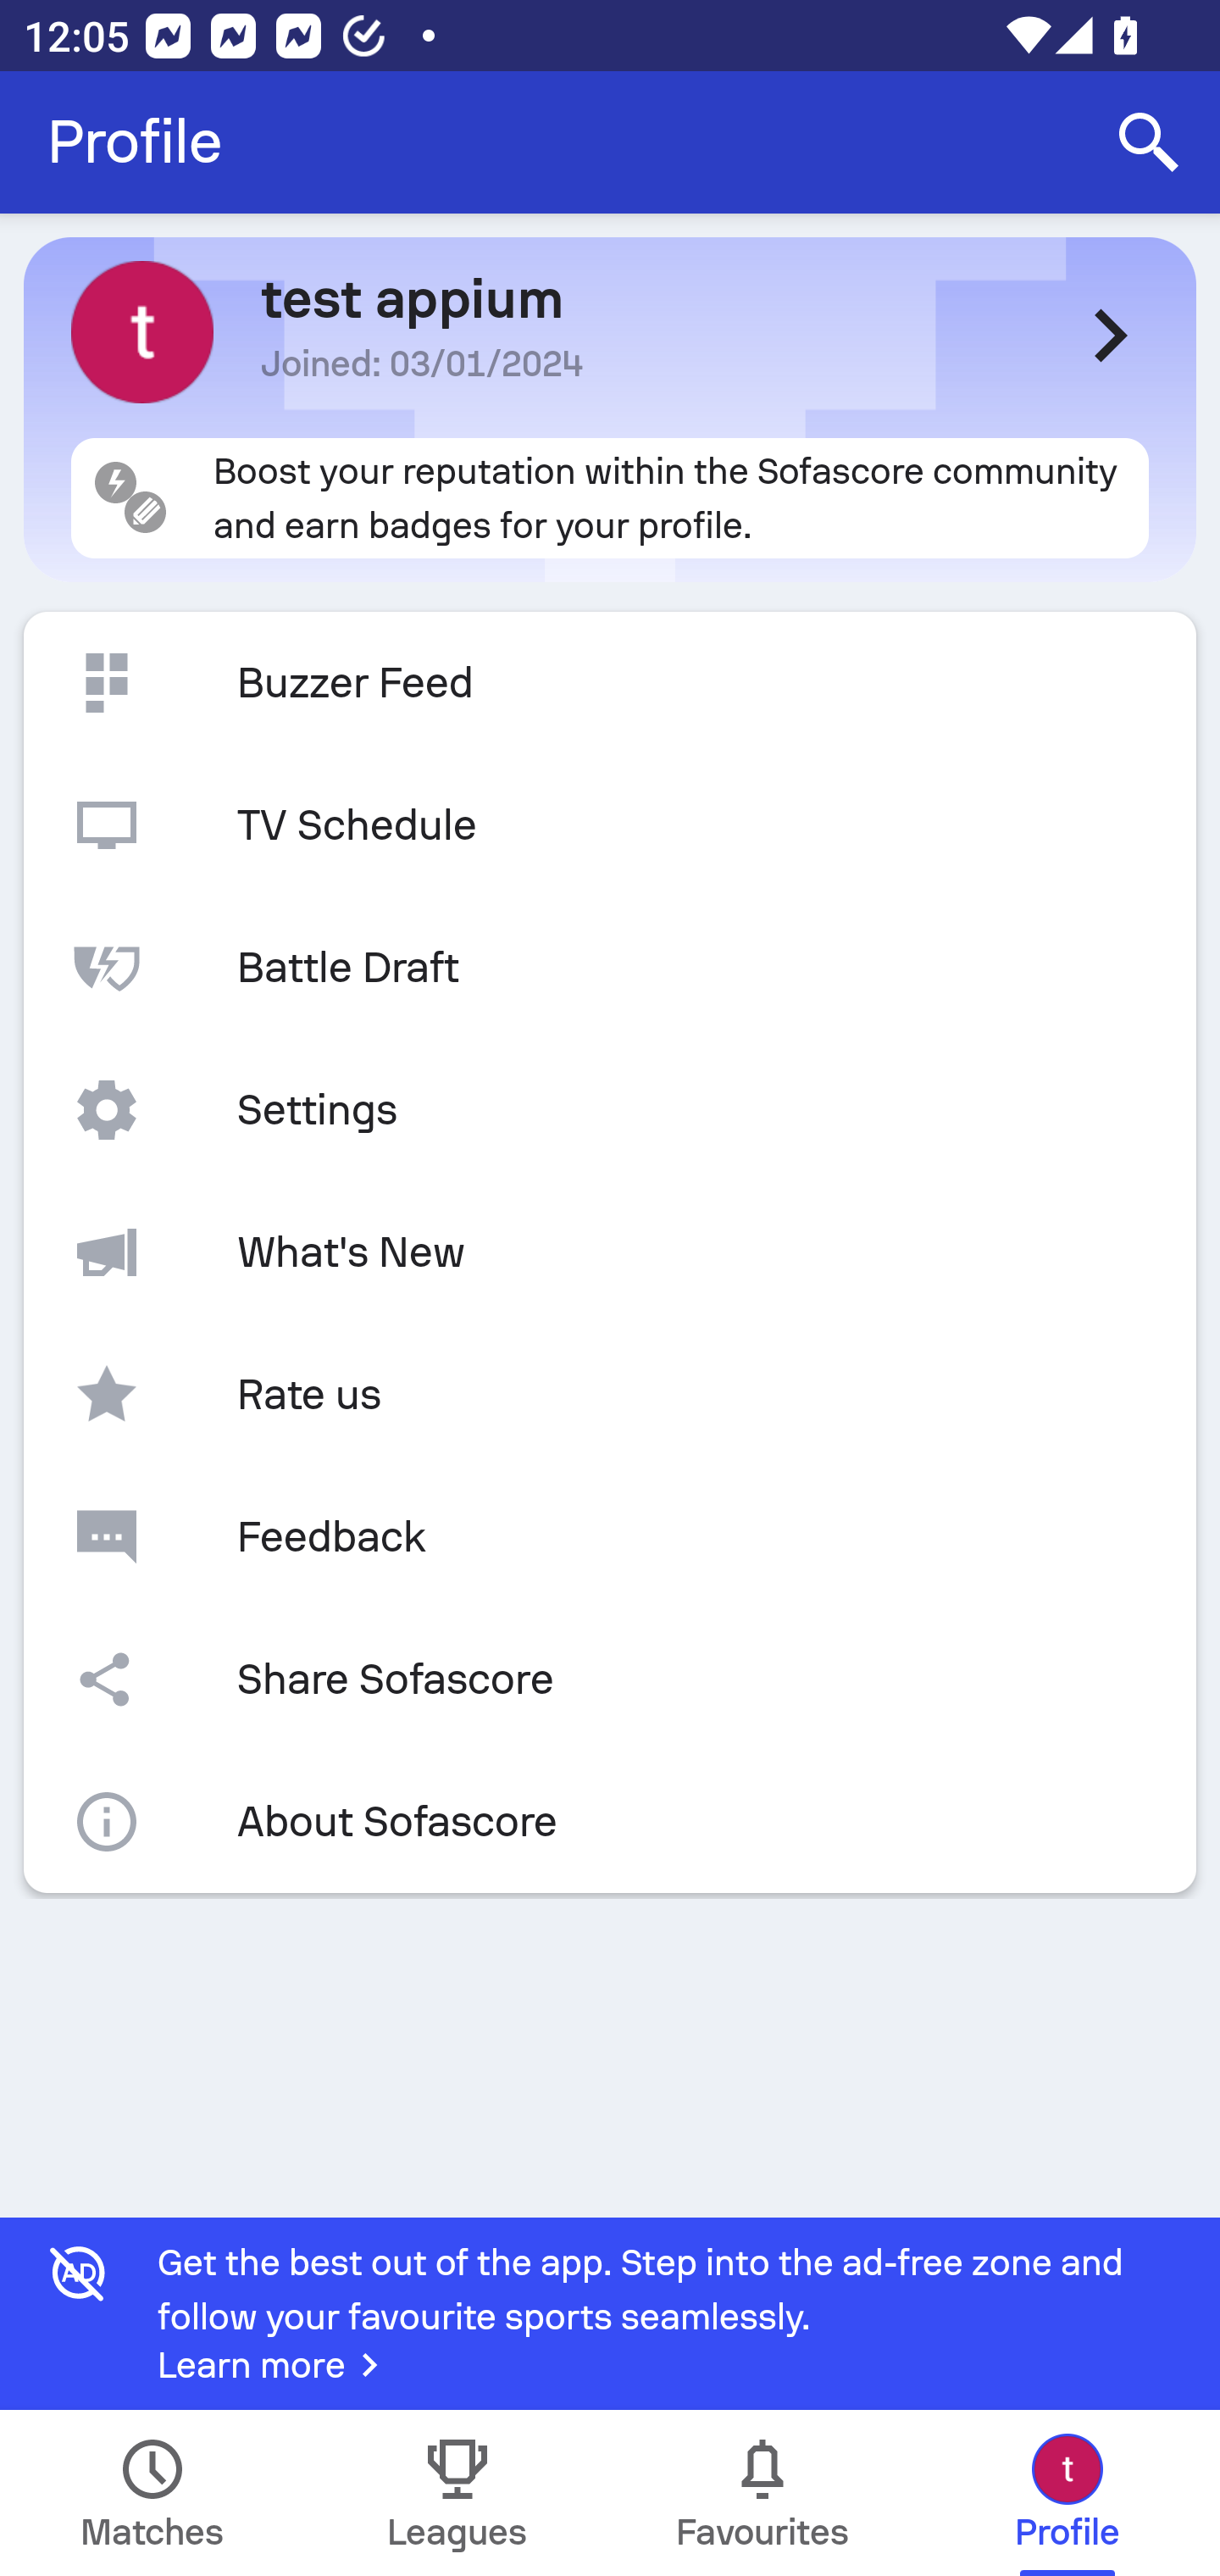 The image size is (1220, 2576). I want to click on Search, so click(1149, 142).